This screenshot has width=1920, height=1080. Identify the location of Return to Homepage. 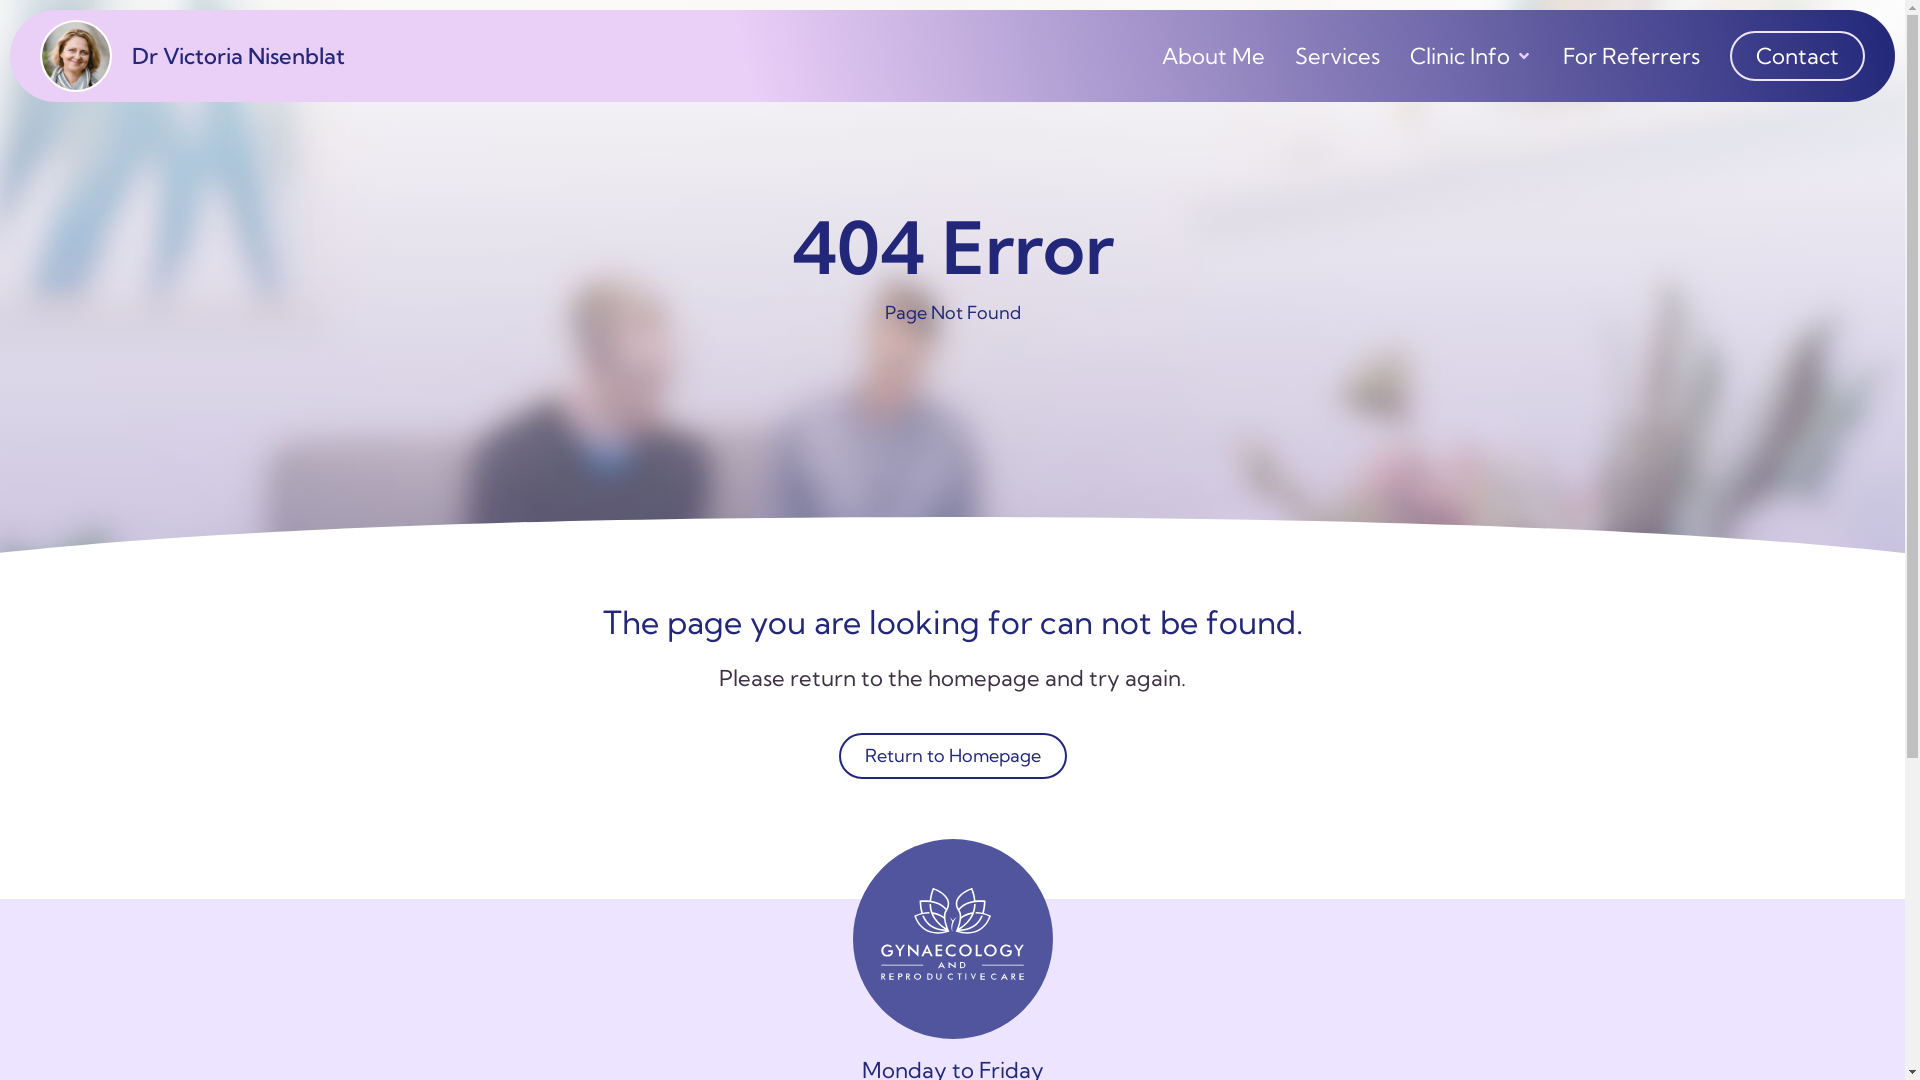
(952, 756).